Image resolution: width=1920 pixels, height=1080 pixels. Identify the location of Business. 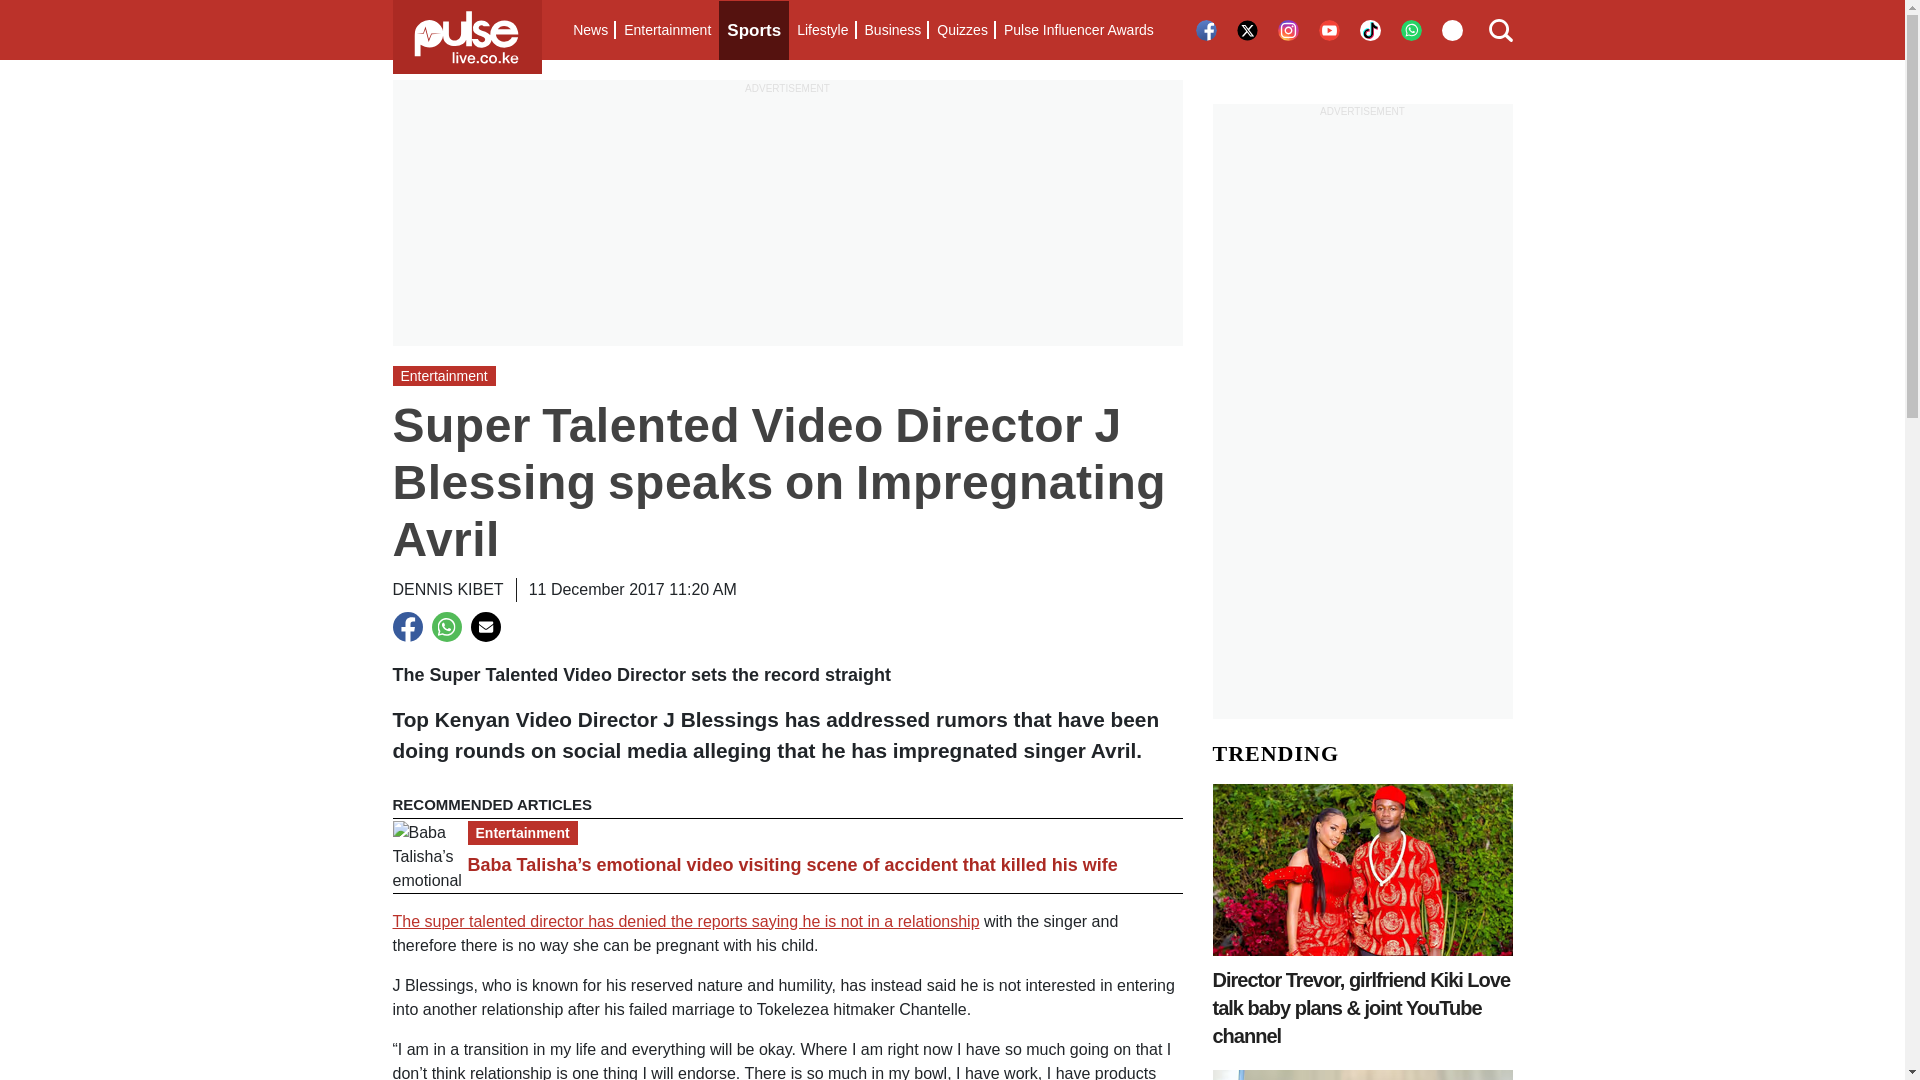
(892, 30).